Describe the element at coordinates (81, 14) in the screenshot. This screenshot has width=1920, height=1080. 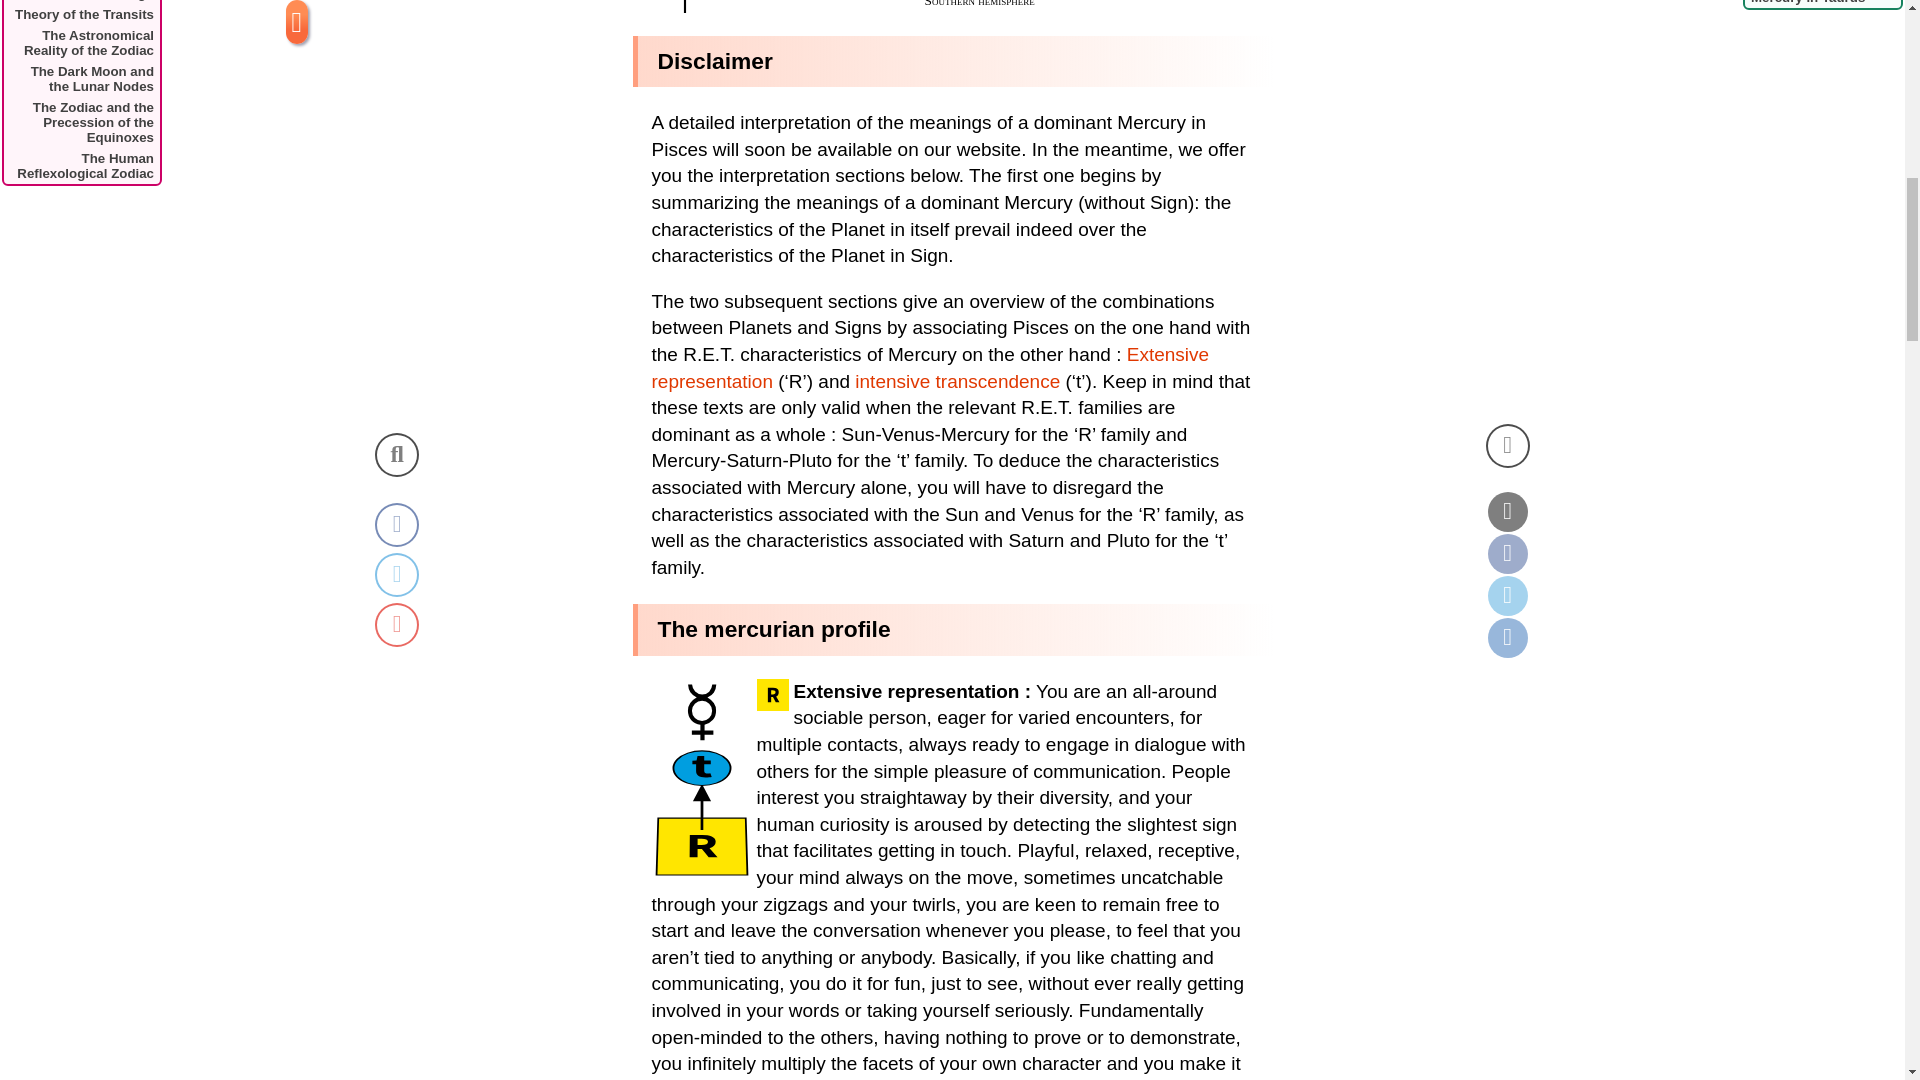
I see `Theory of the Transits` at that location.